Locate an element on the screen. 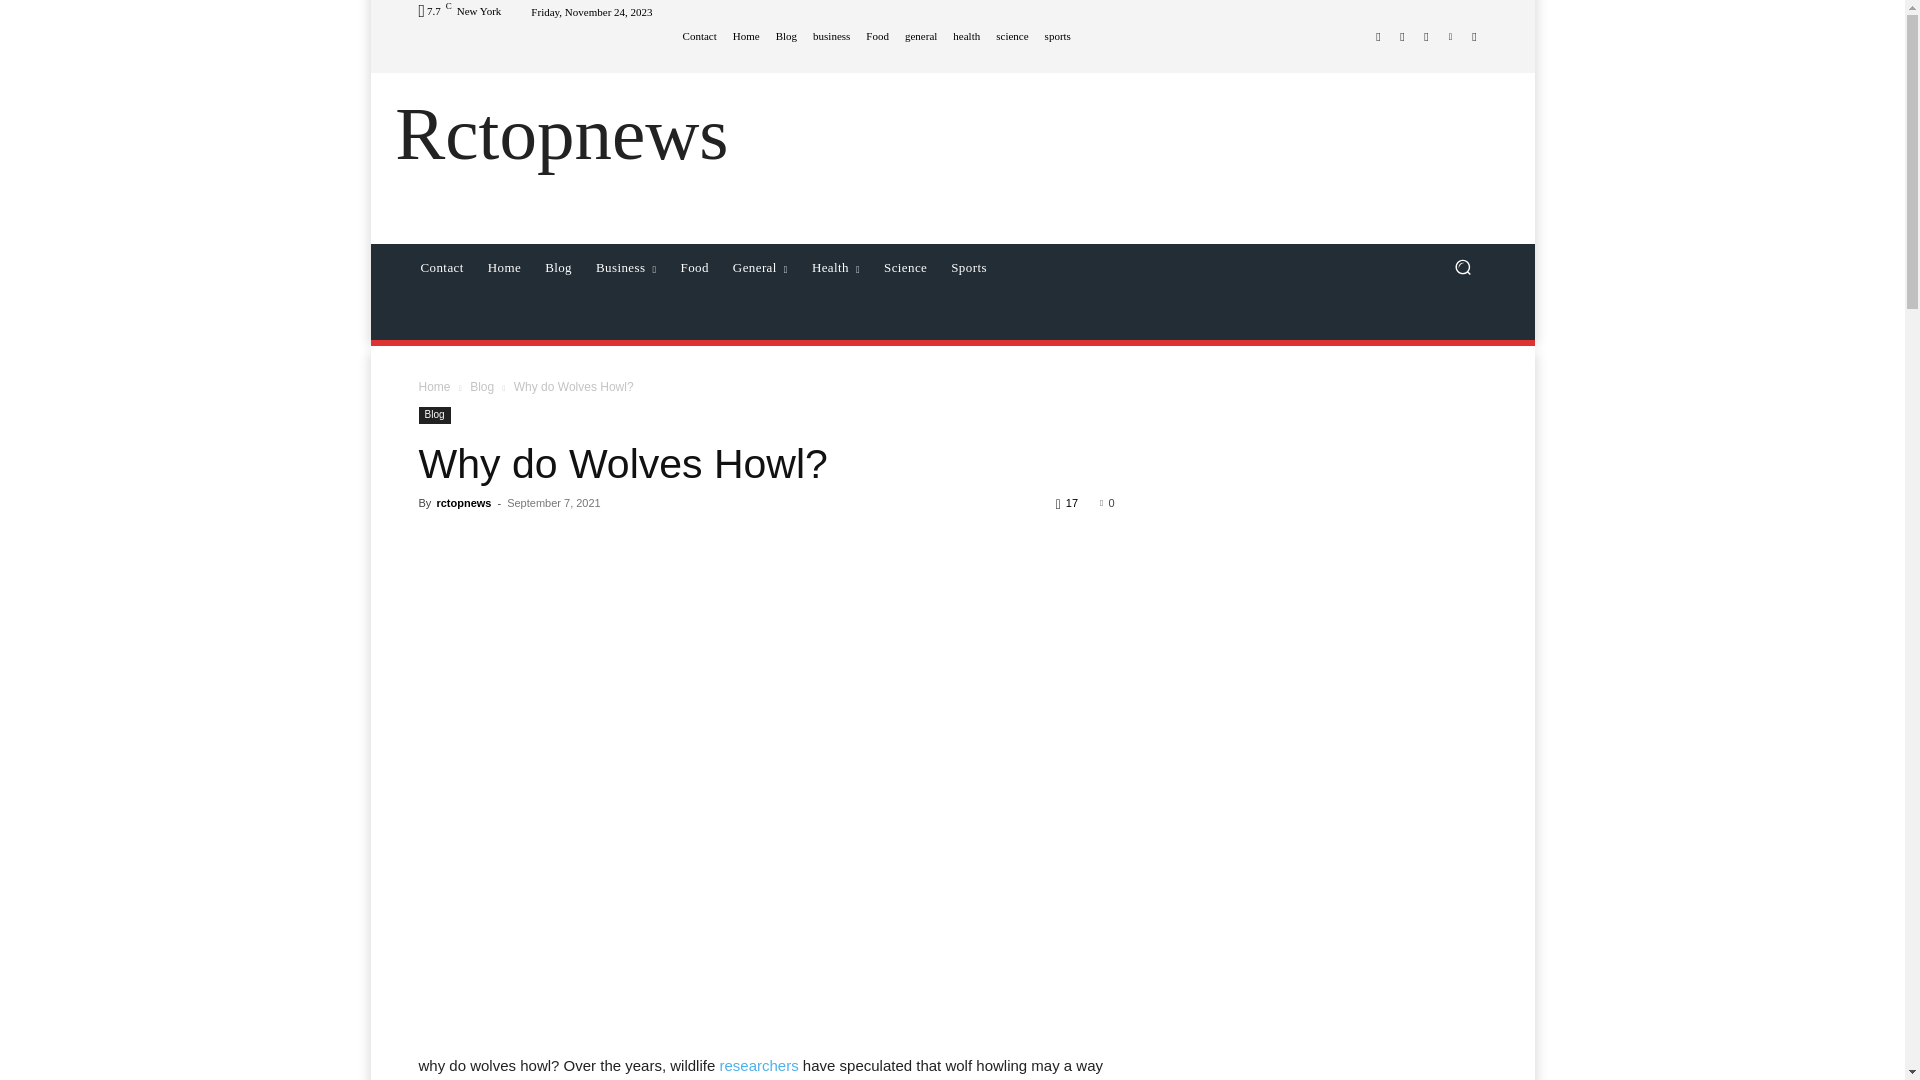  Home is located at coordinates (746, 36).